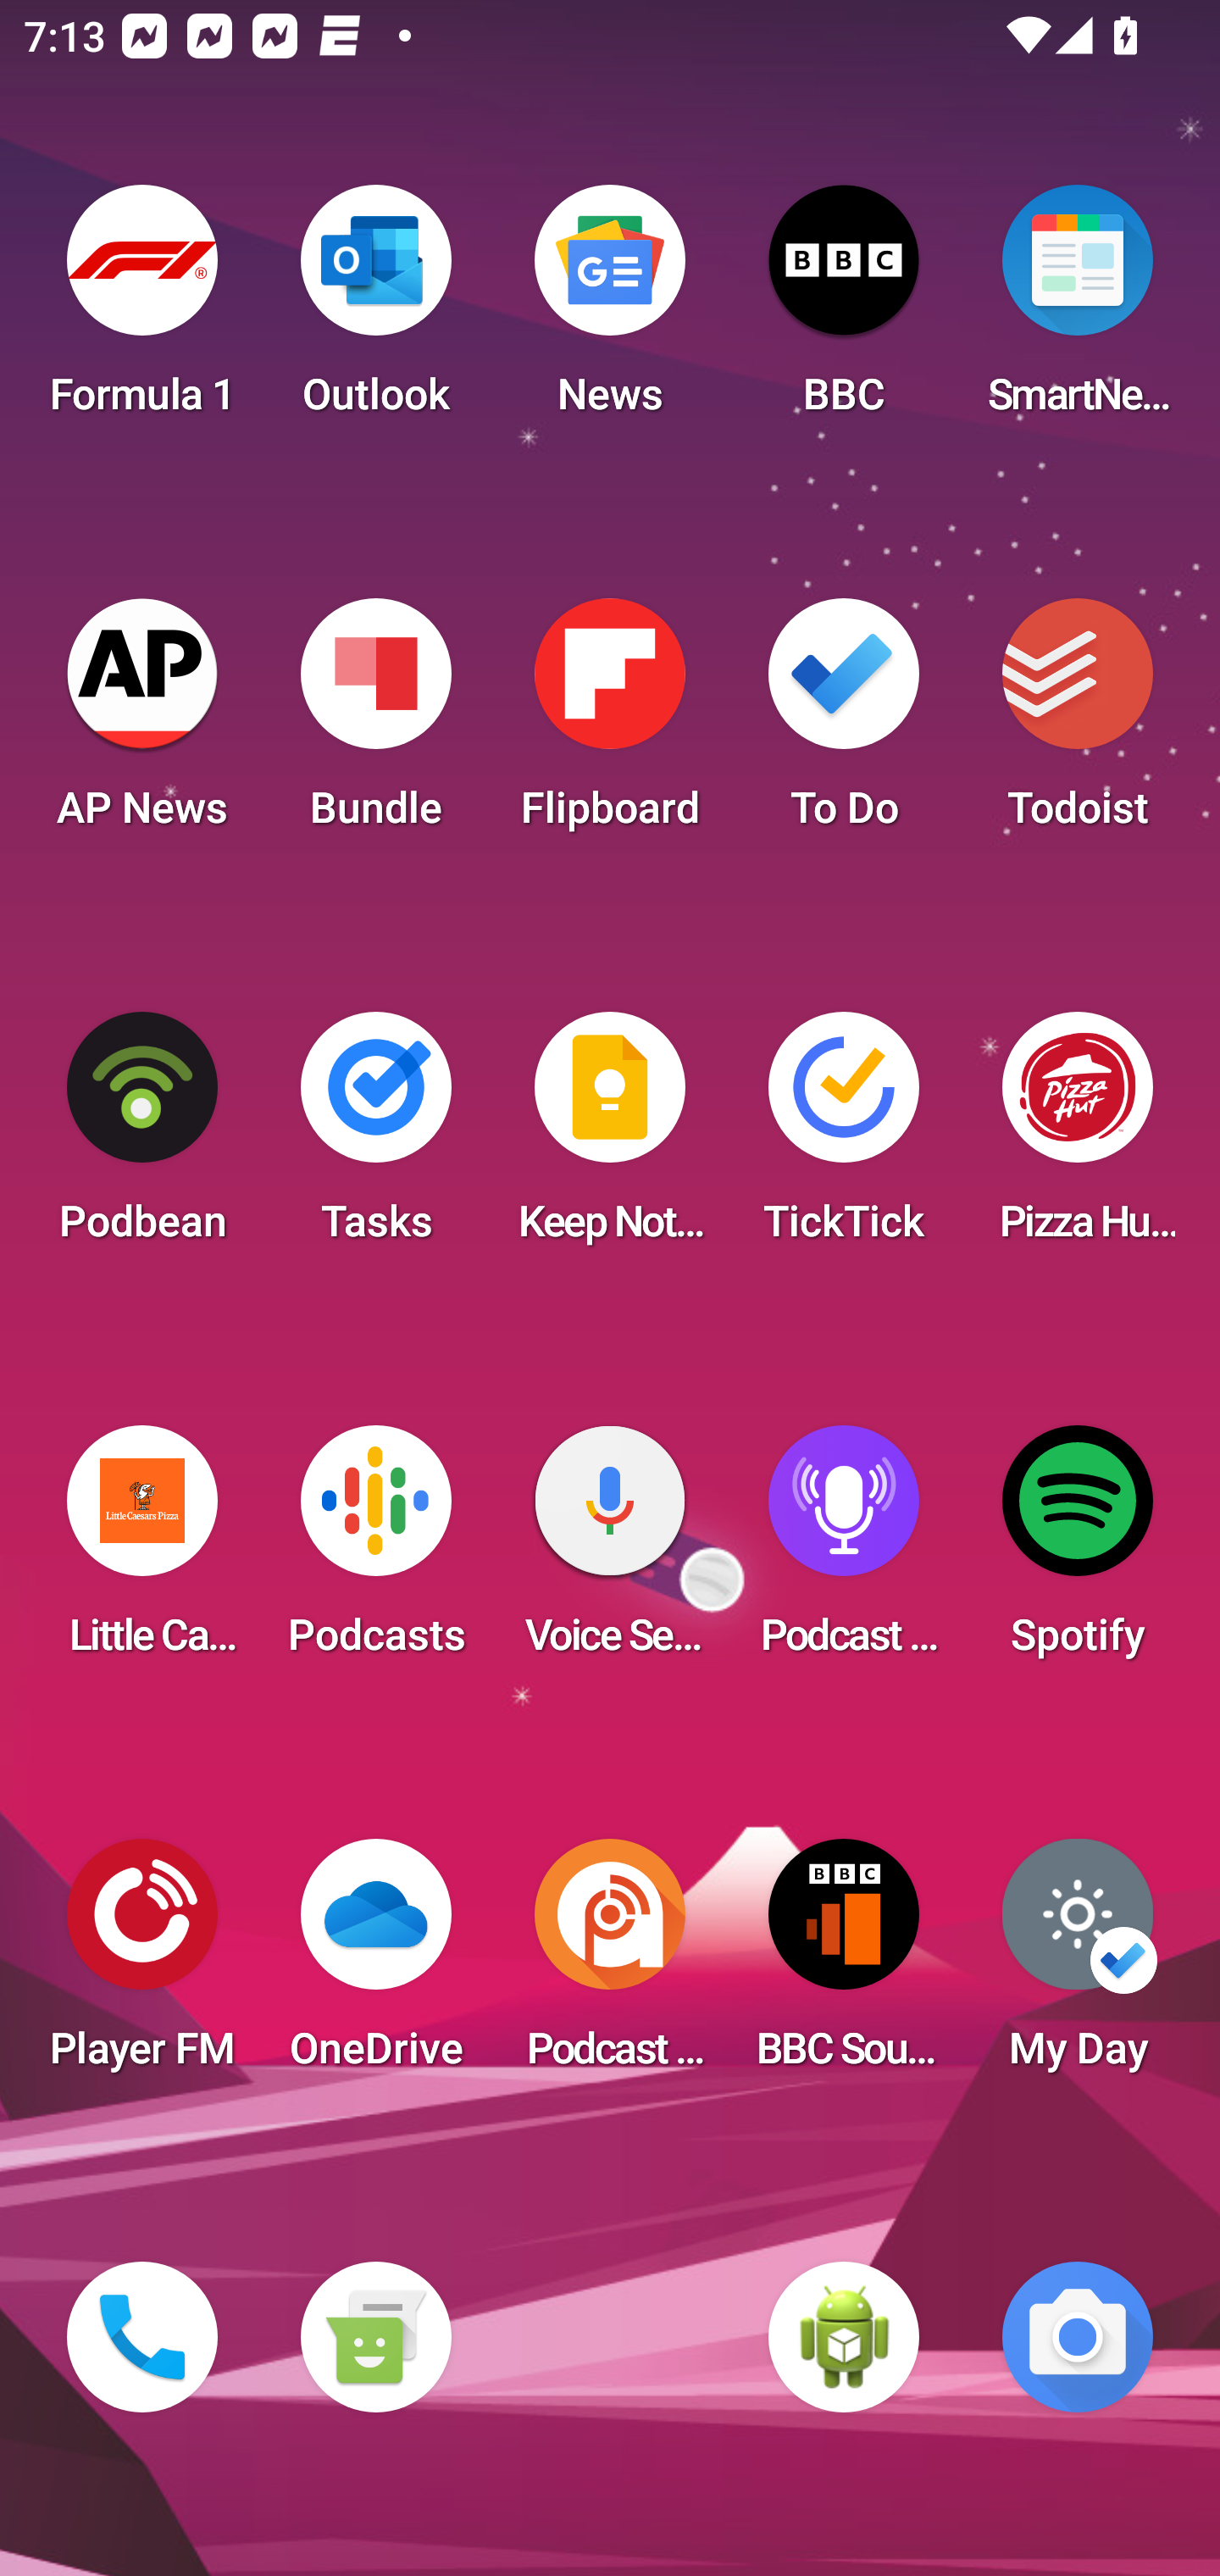  What do you see at coordinates (375, 310) in the screenshot?
I see `Outlook` at bounding box center [375, 310].